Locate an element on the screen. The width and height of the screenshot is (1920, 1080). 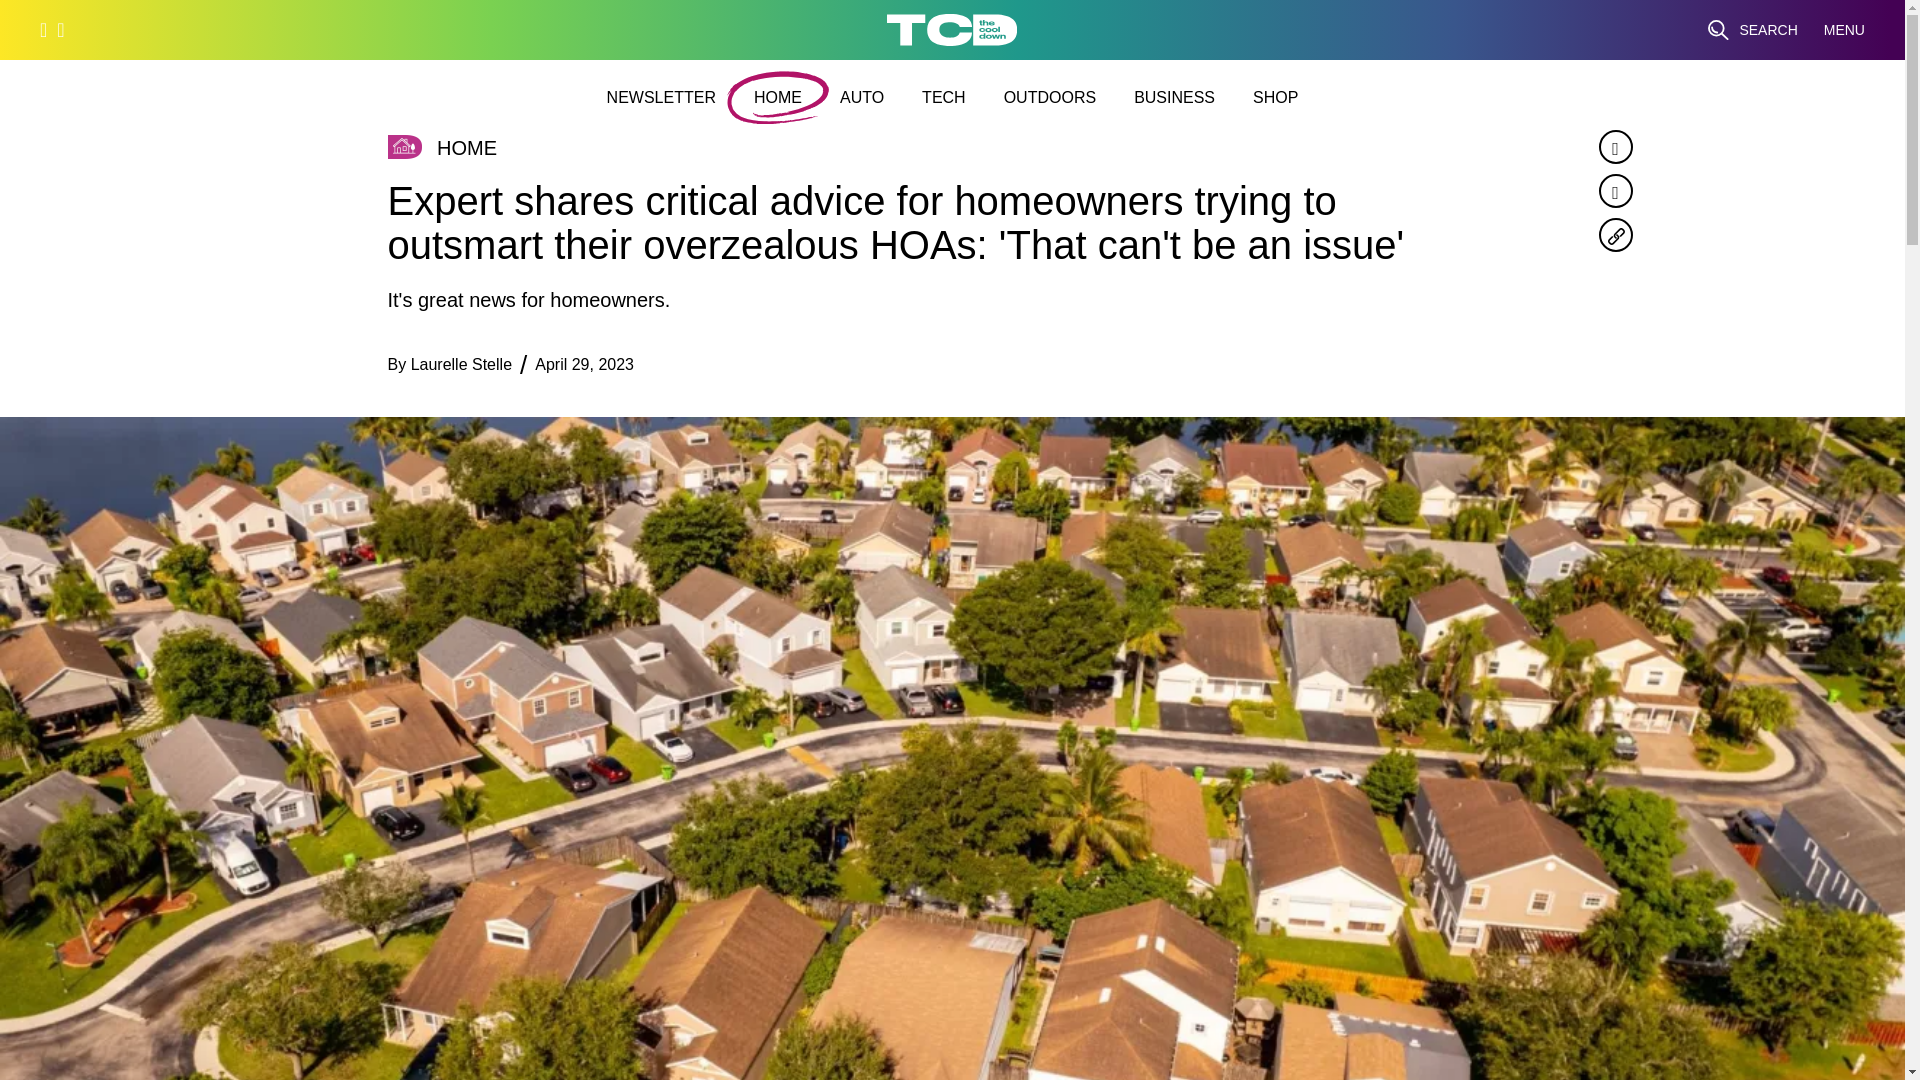
Twitter is located at coordinates (1614, 190).